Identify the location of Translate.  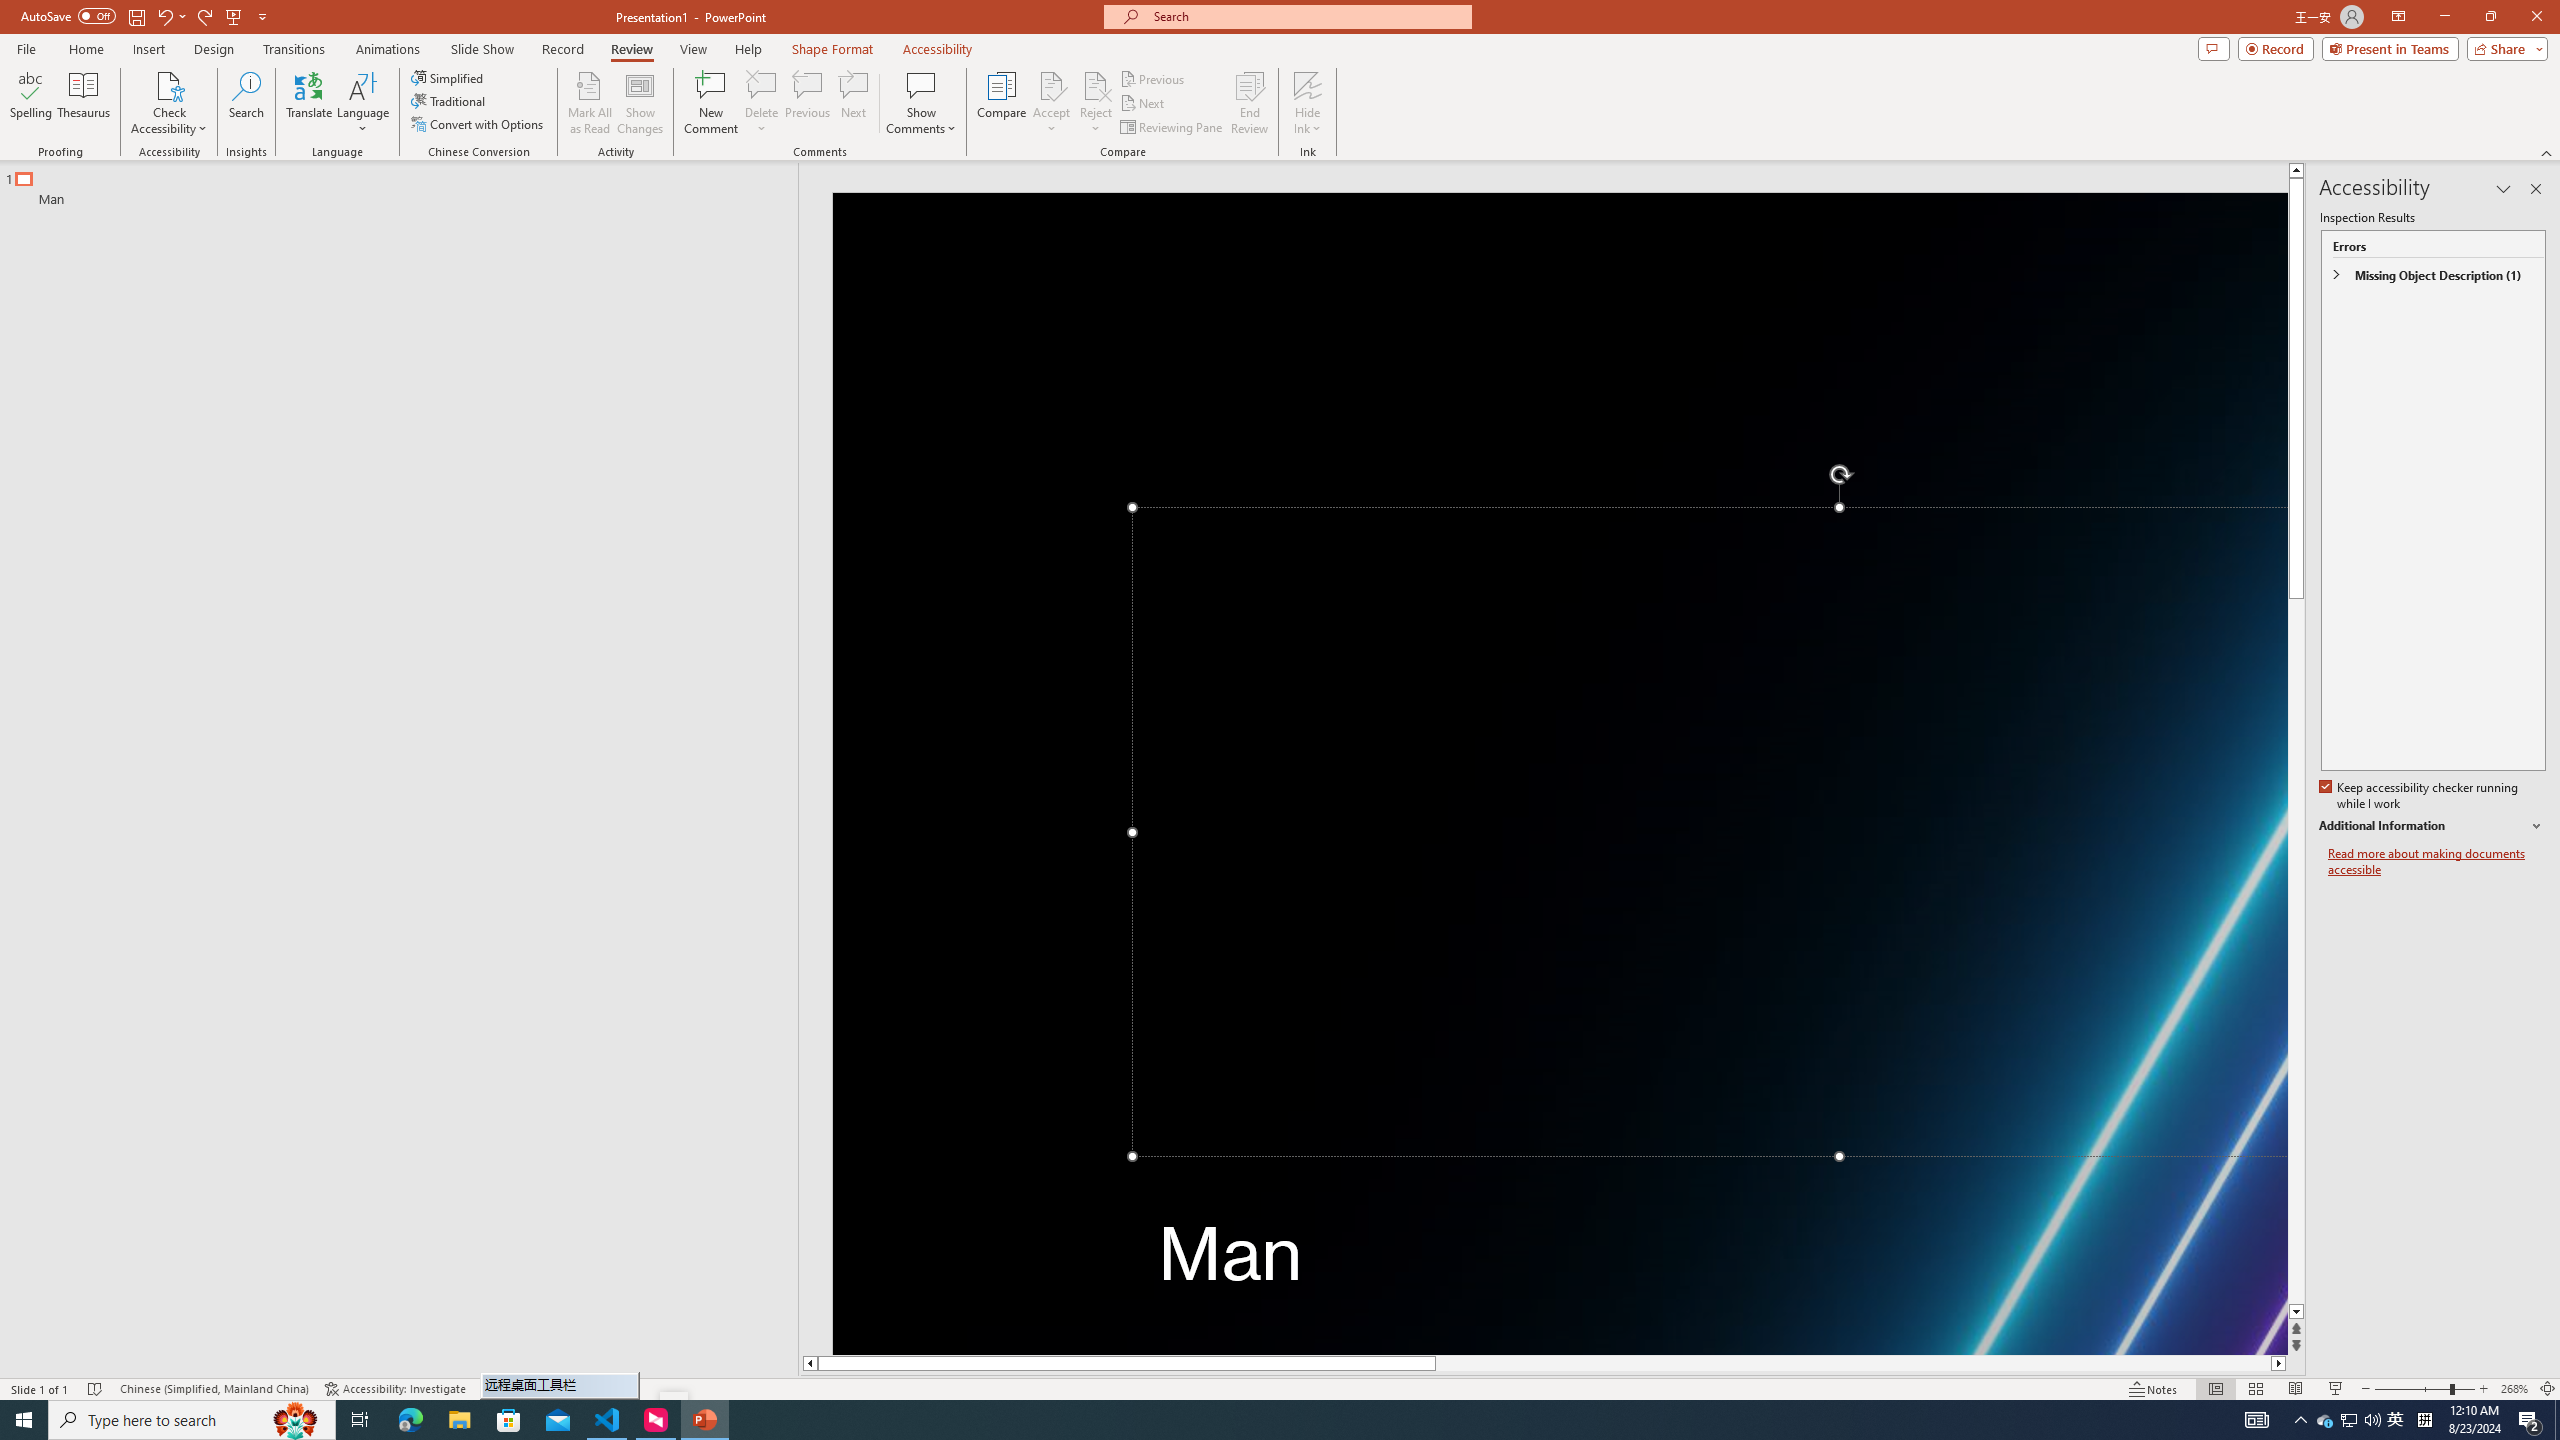
(310, 103).